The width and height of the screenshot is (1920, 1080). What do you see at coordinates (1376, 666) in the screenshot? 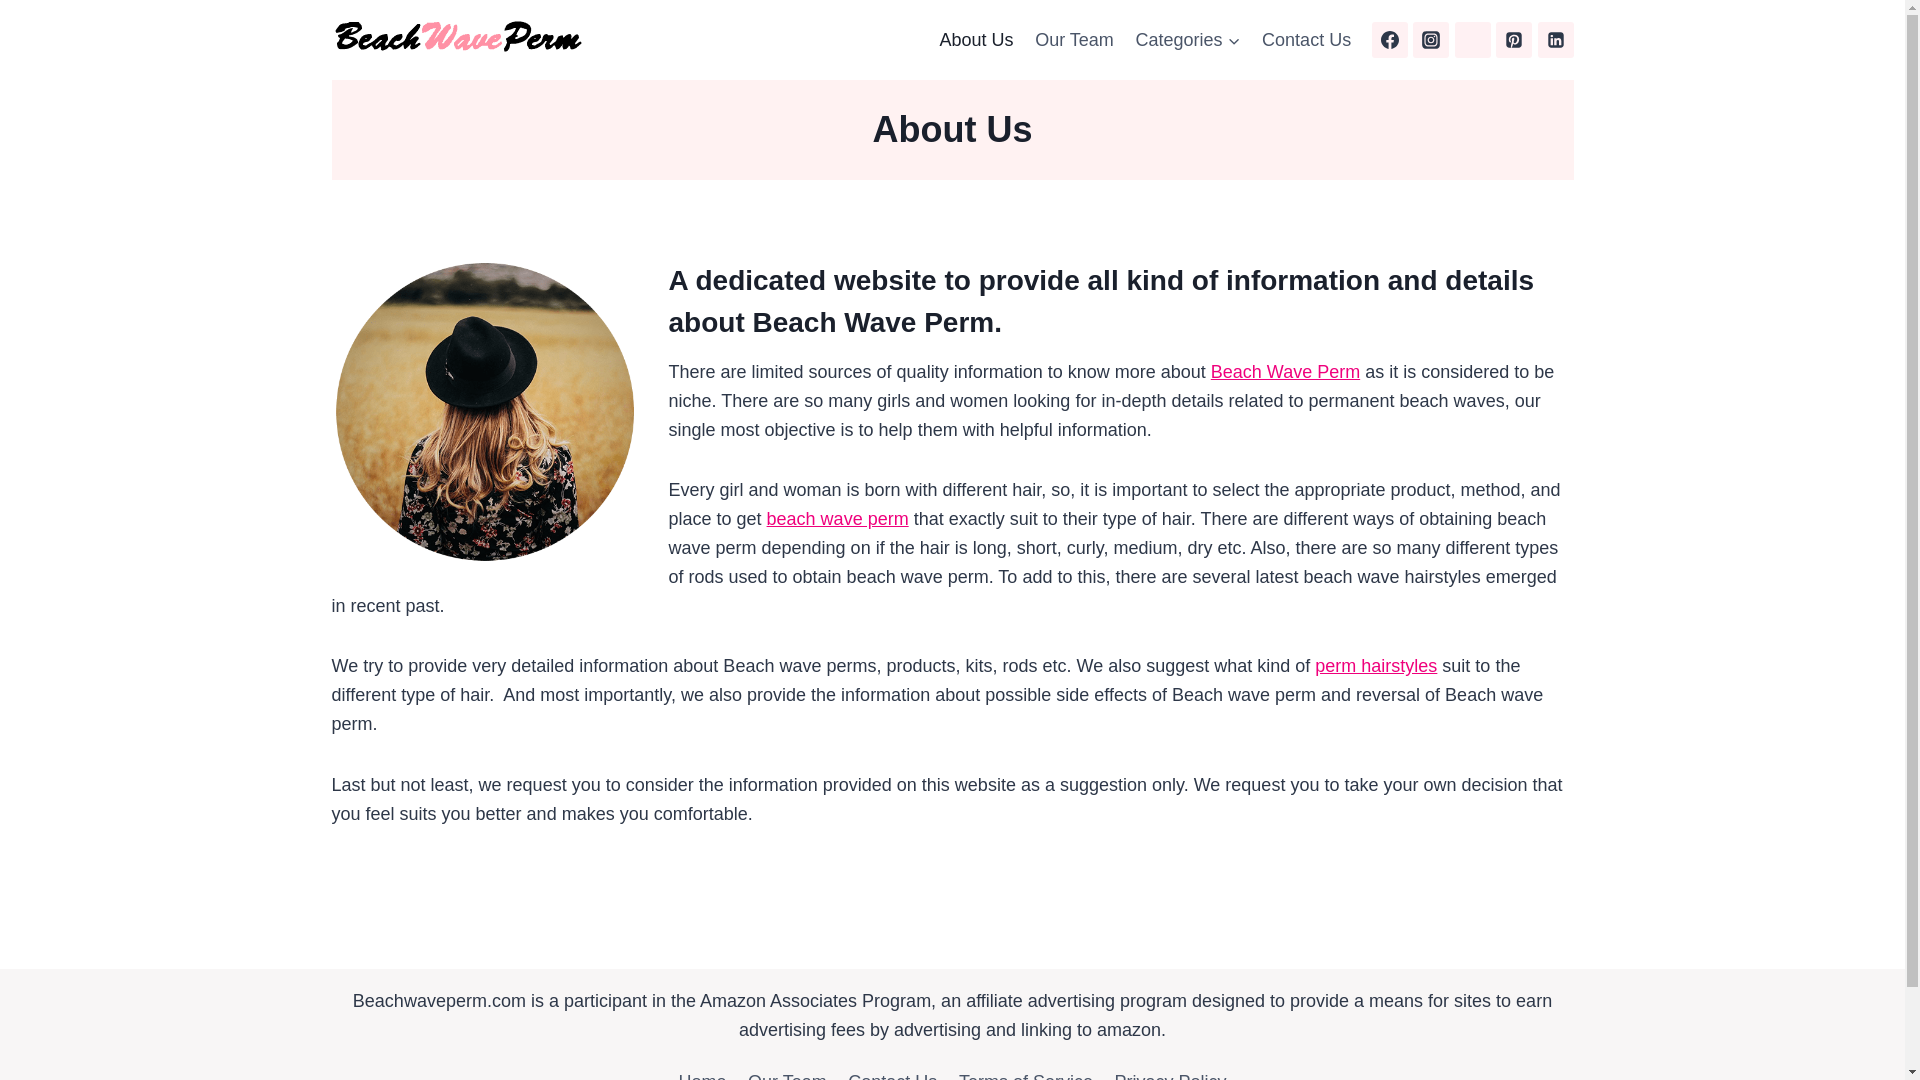
I see `perm hairstyles` at bounding box center [1376, 666].